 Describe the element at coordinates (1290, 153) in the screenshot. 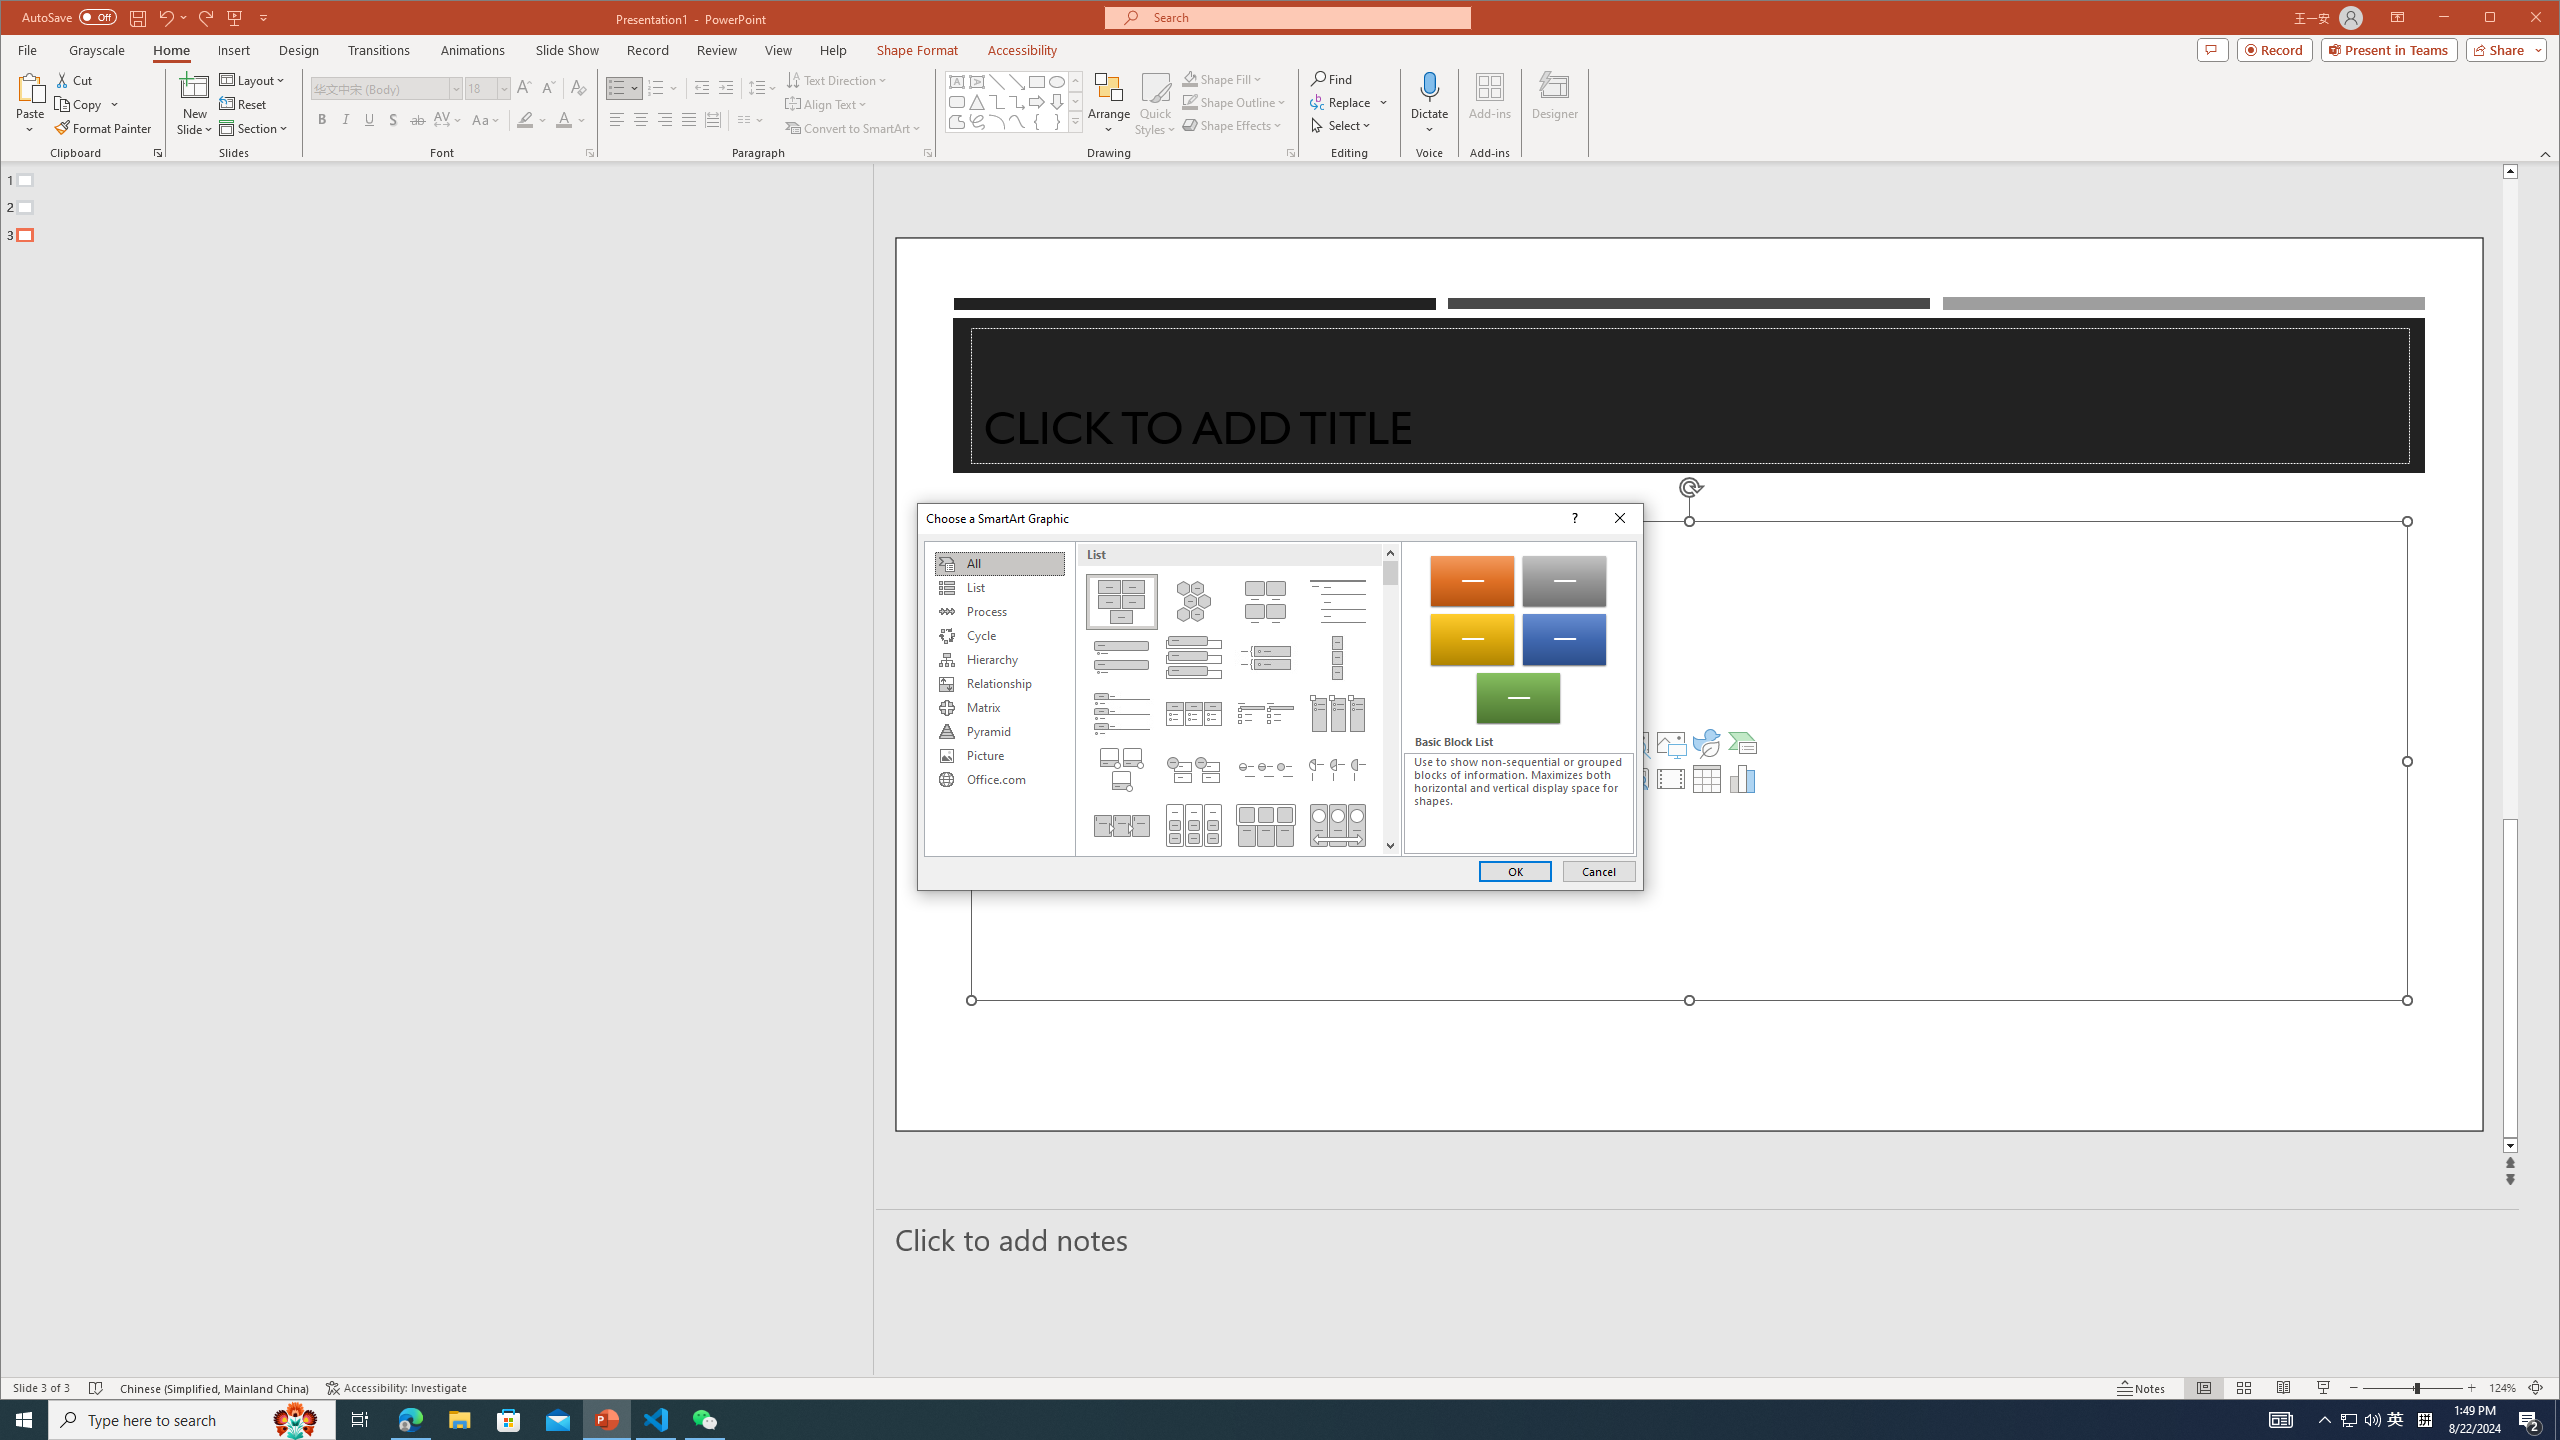

I see `Format Object...` at that location.